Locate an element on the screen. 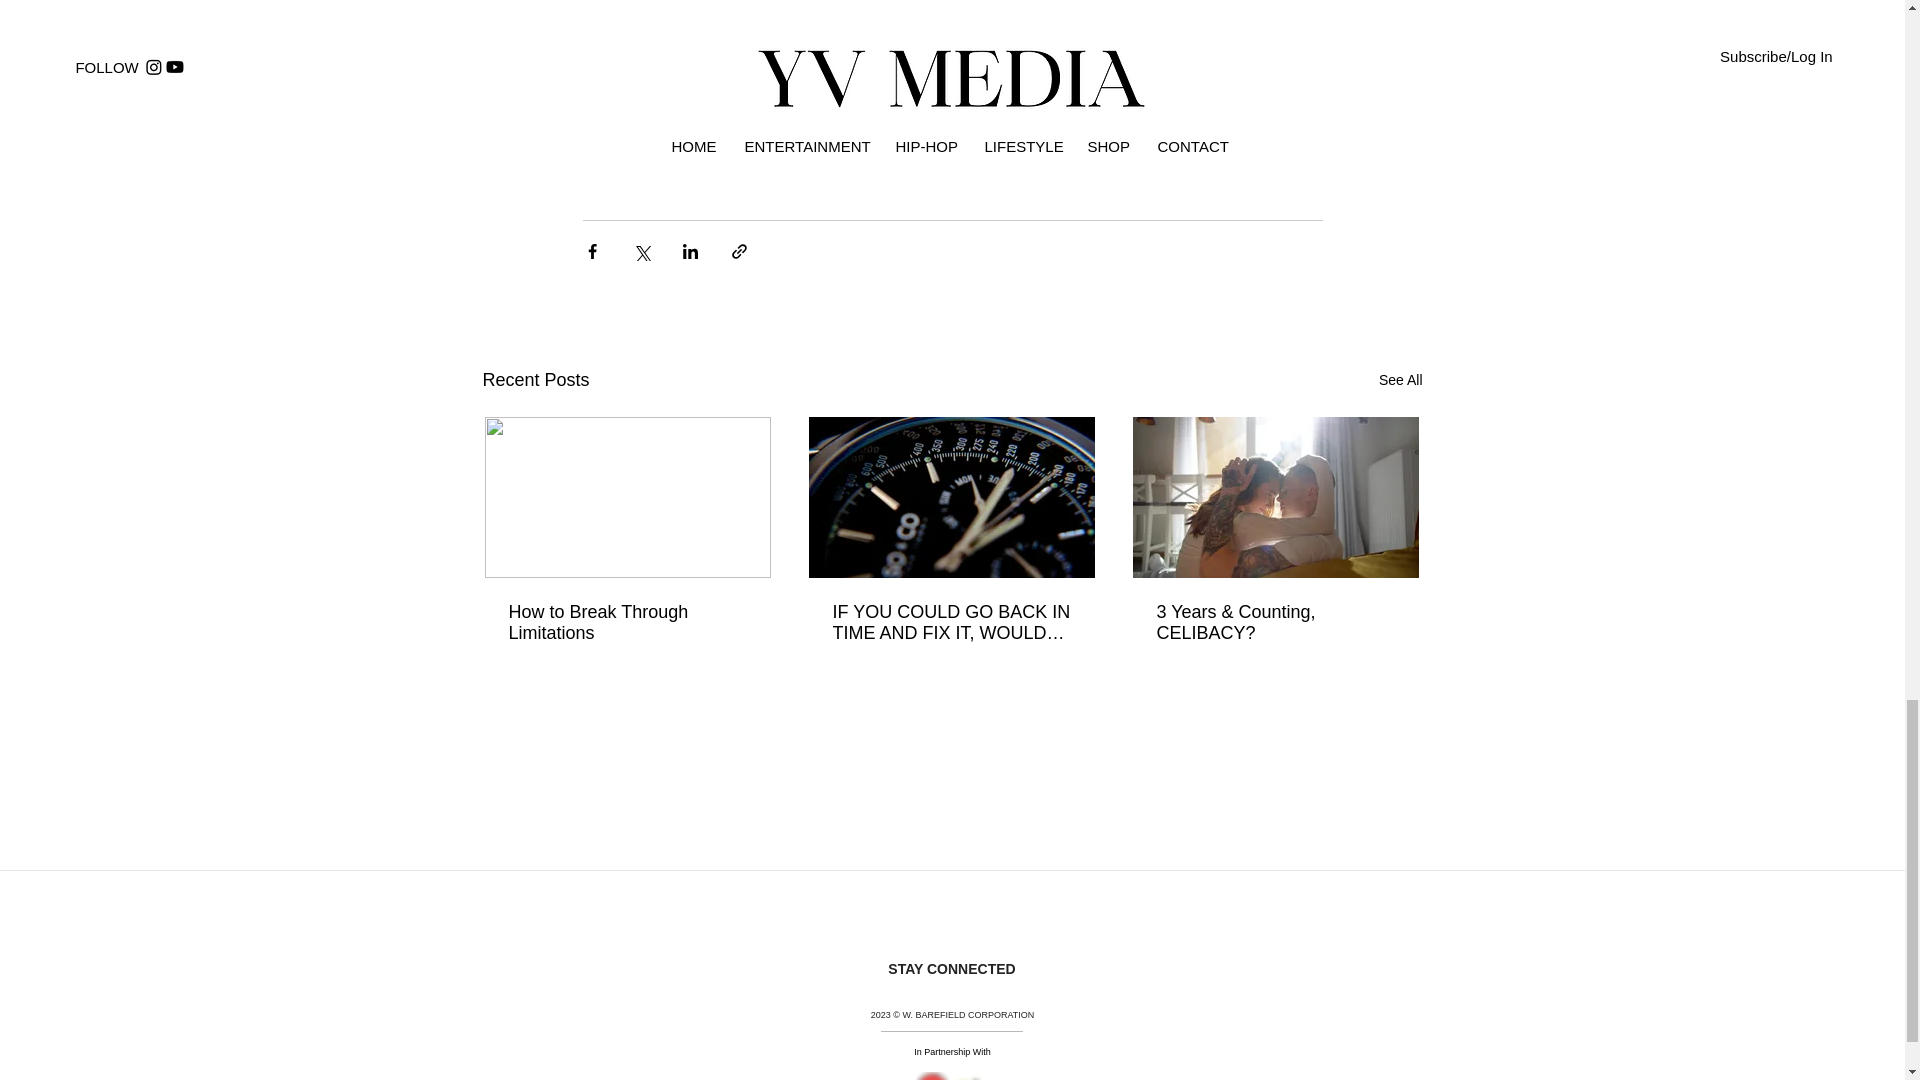 This screenshot has height=1080, width=1920. See All is located at coordinates (1400, 380).